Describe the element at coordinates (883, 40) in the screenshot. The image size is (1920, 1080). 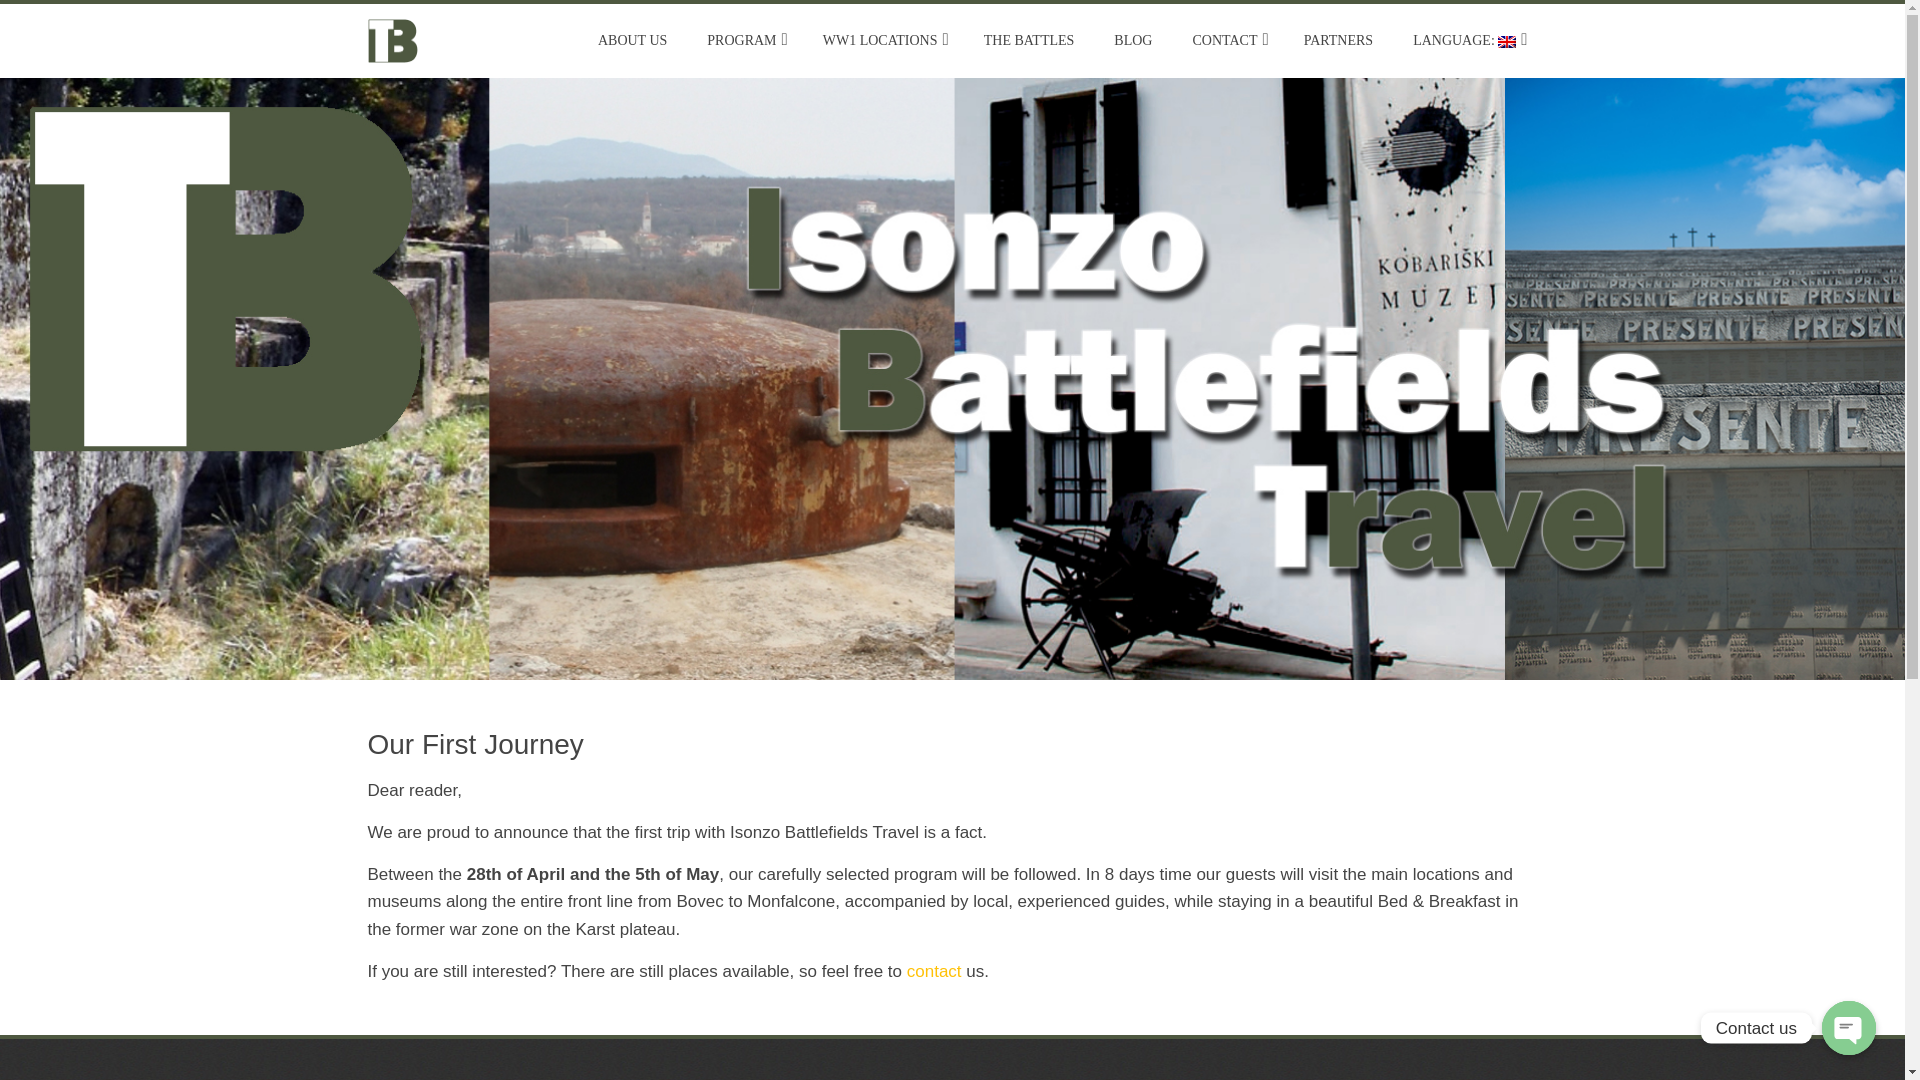
I see `WW1 LOCATIONS` at that location.